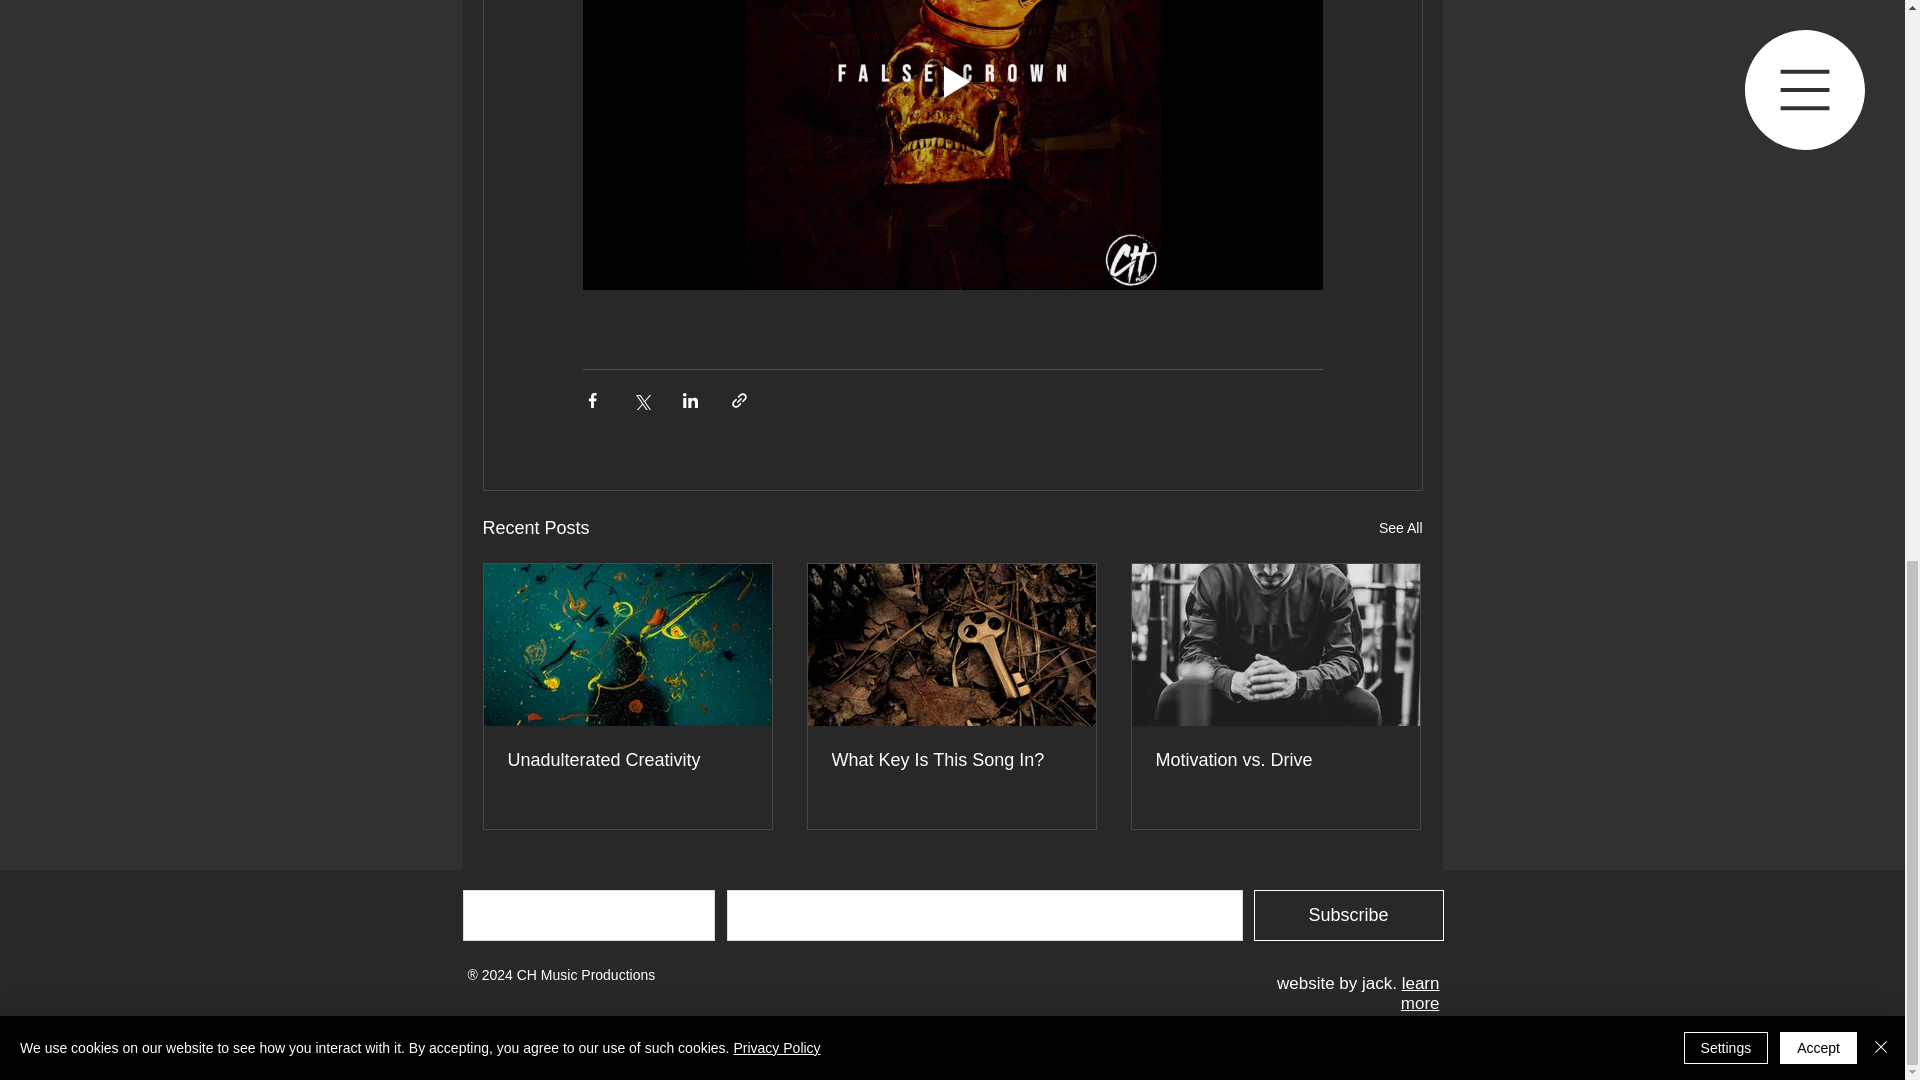  What do you see at coordinates (1348, 914) in the screenshot?
I see `Subscribe` at bounding box center [1348, 914].